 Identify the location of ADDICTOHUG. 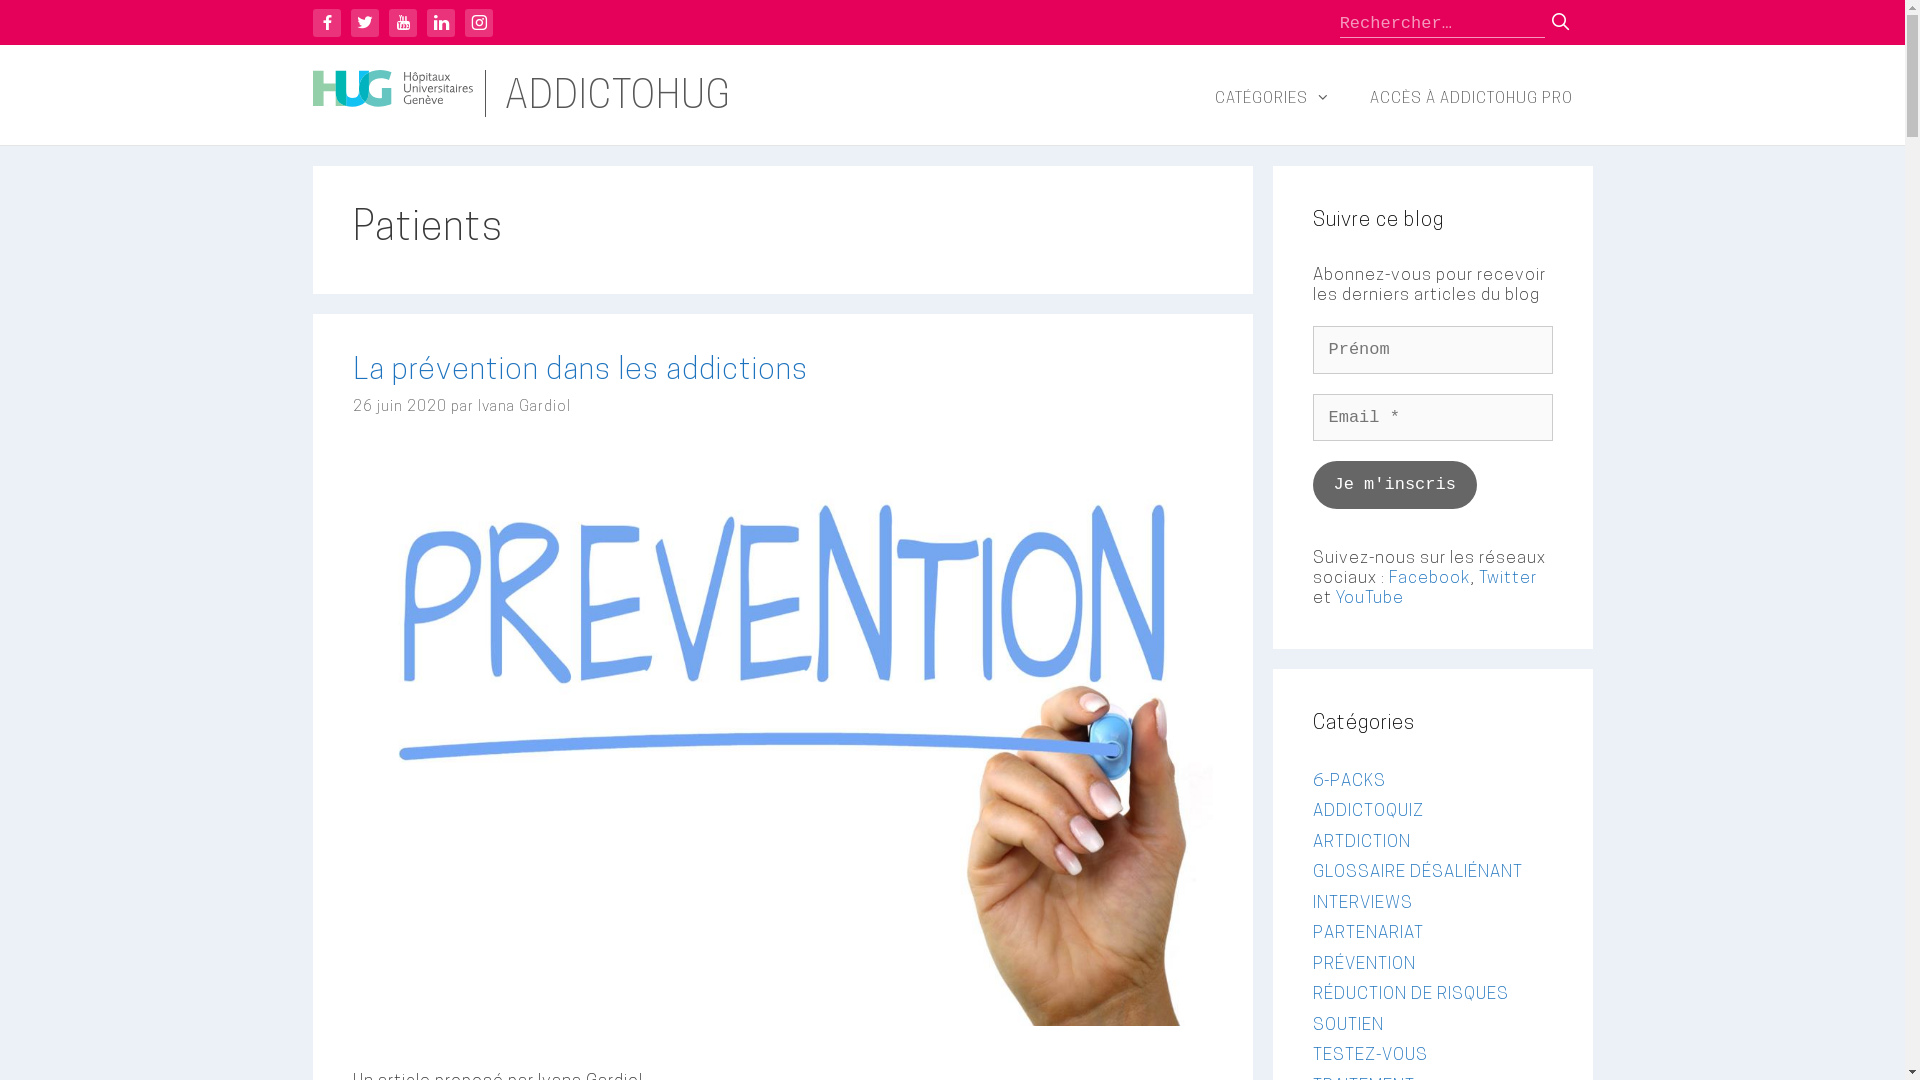
(617, 98).